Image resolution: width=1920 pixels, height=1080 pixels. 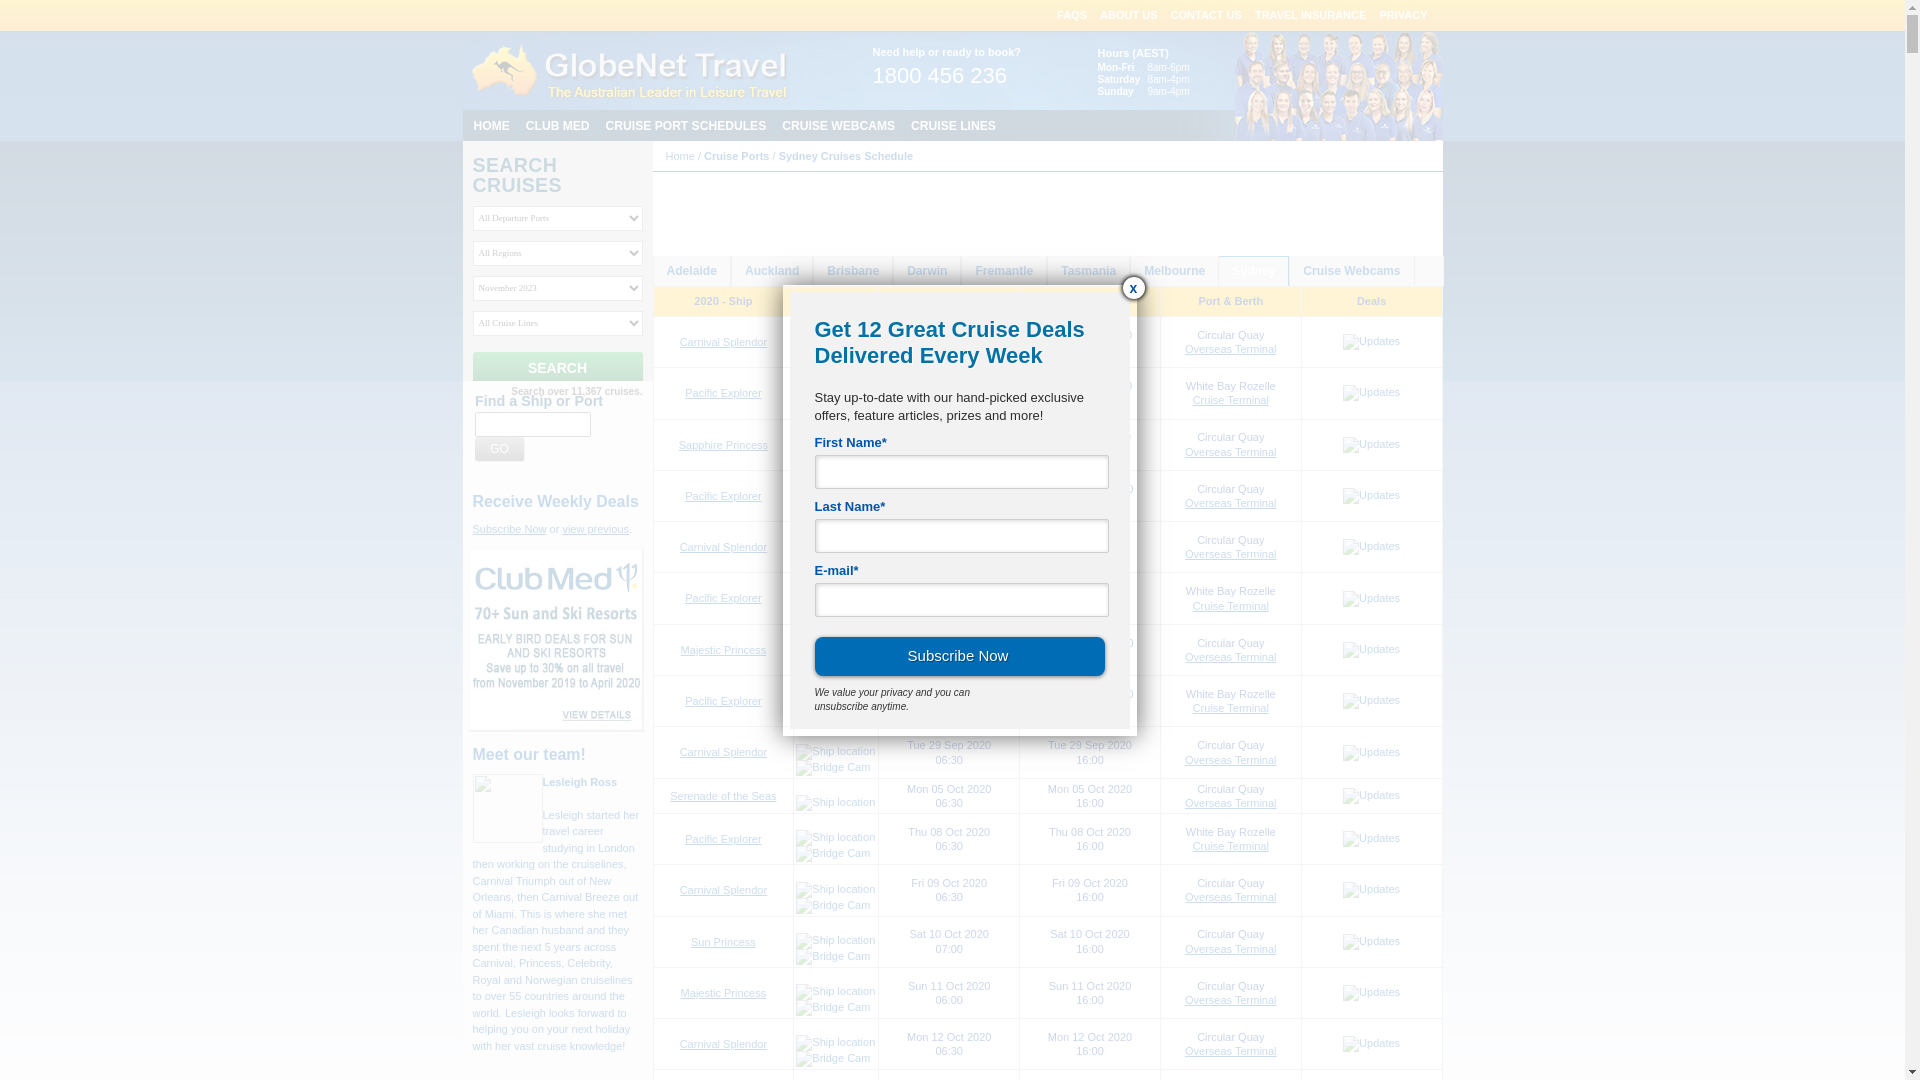 What do you see at coordinates (557, 368) in the screenshot?
I see `SEARCH` at bounding box center [557, 368].